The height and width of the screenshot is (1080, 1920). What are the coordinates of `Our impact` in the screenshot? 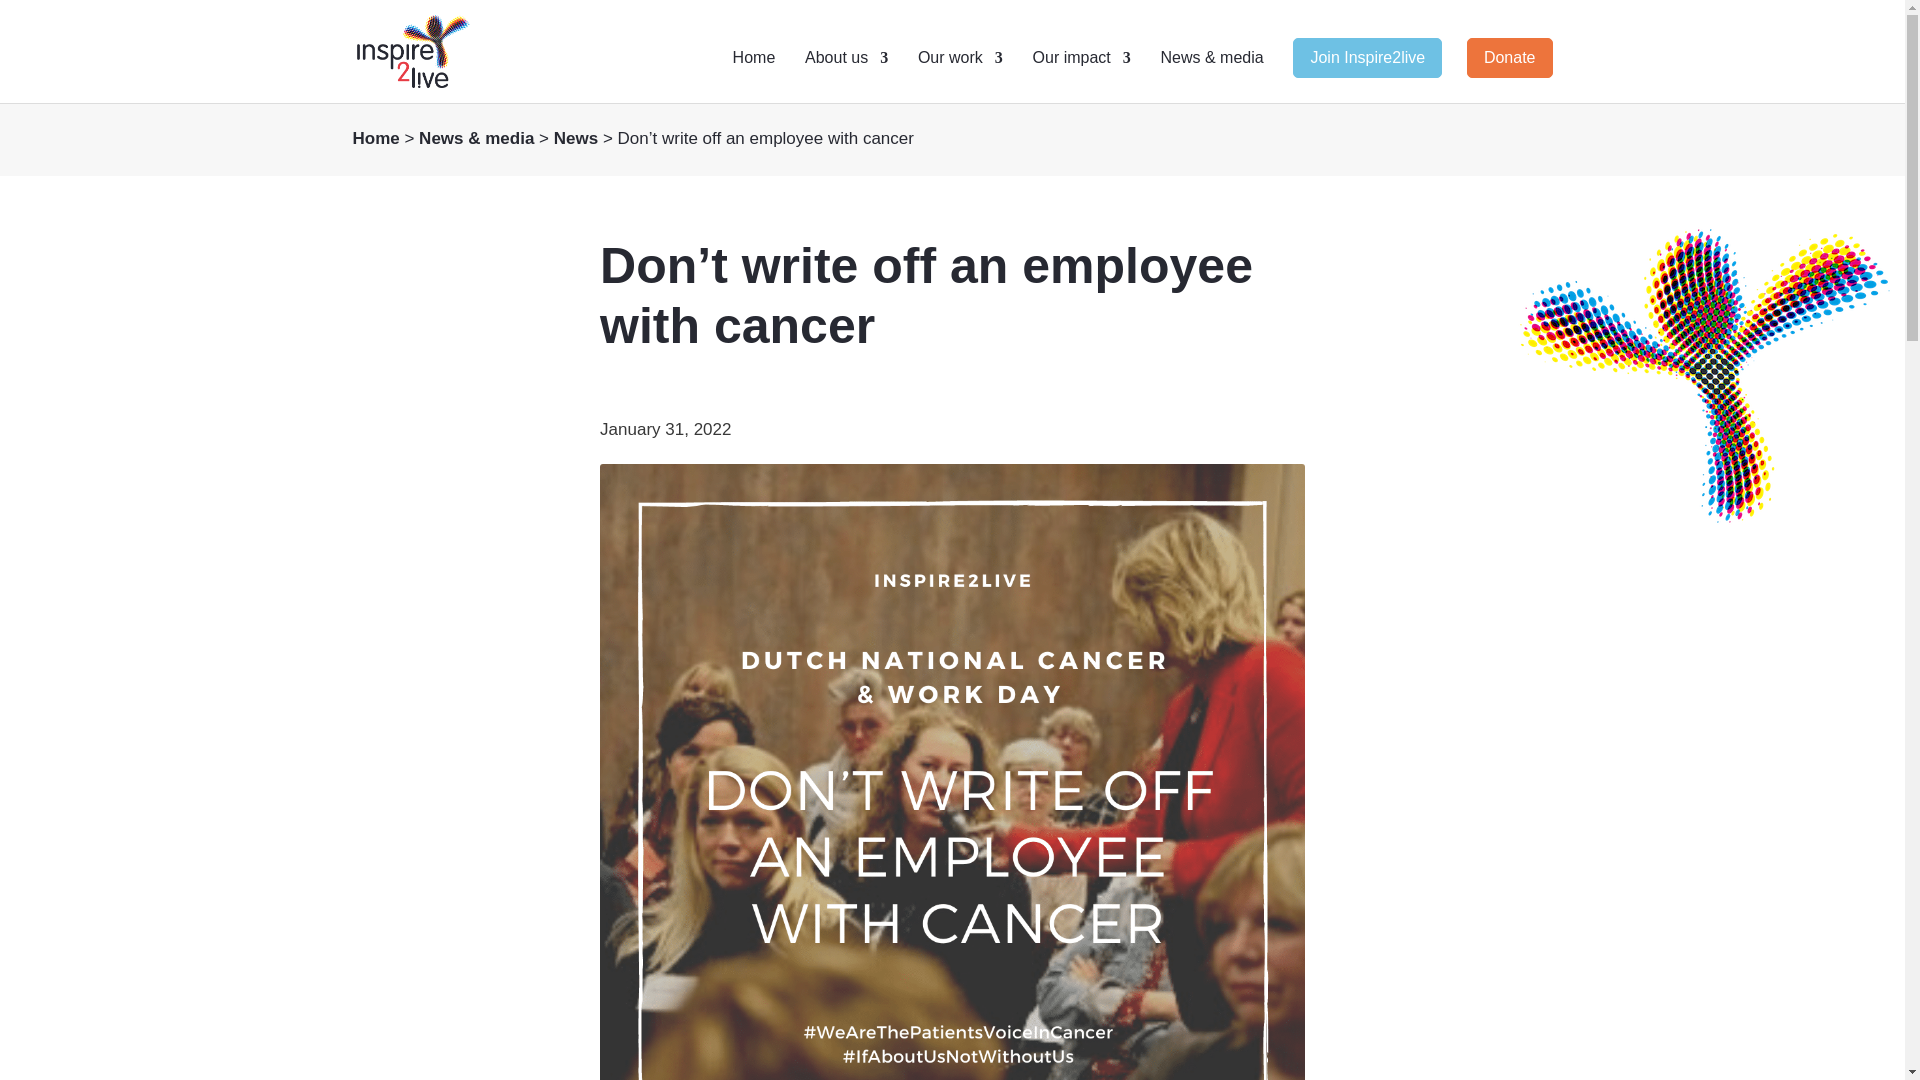 It's located at (1081, 76).